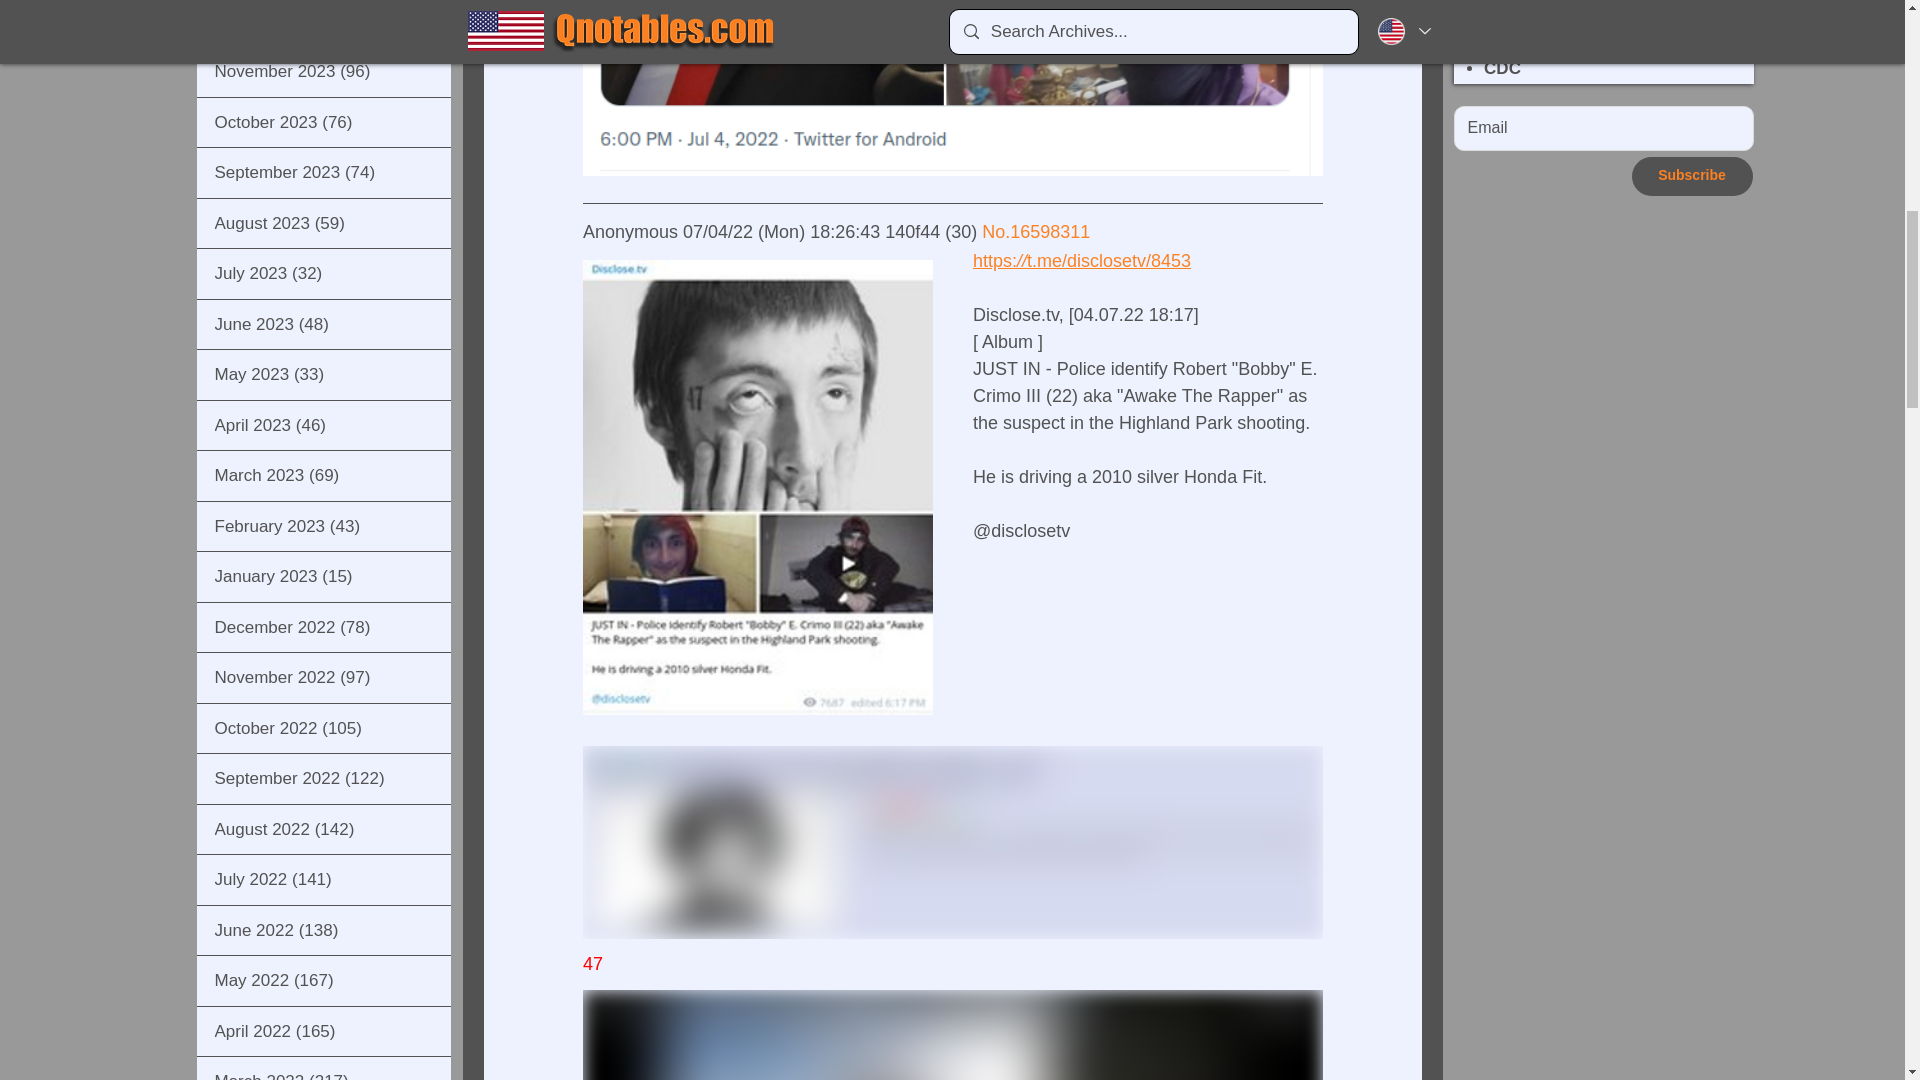  Describe the element at coordinates (995, 232) in the screenshot. I see `No.` at that location.